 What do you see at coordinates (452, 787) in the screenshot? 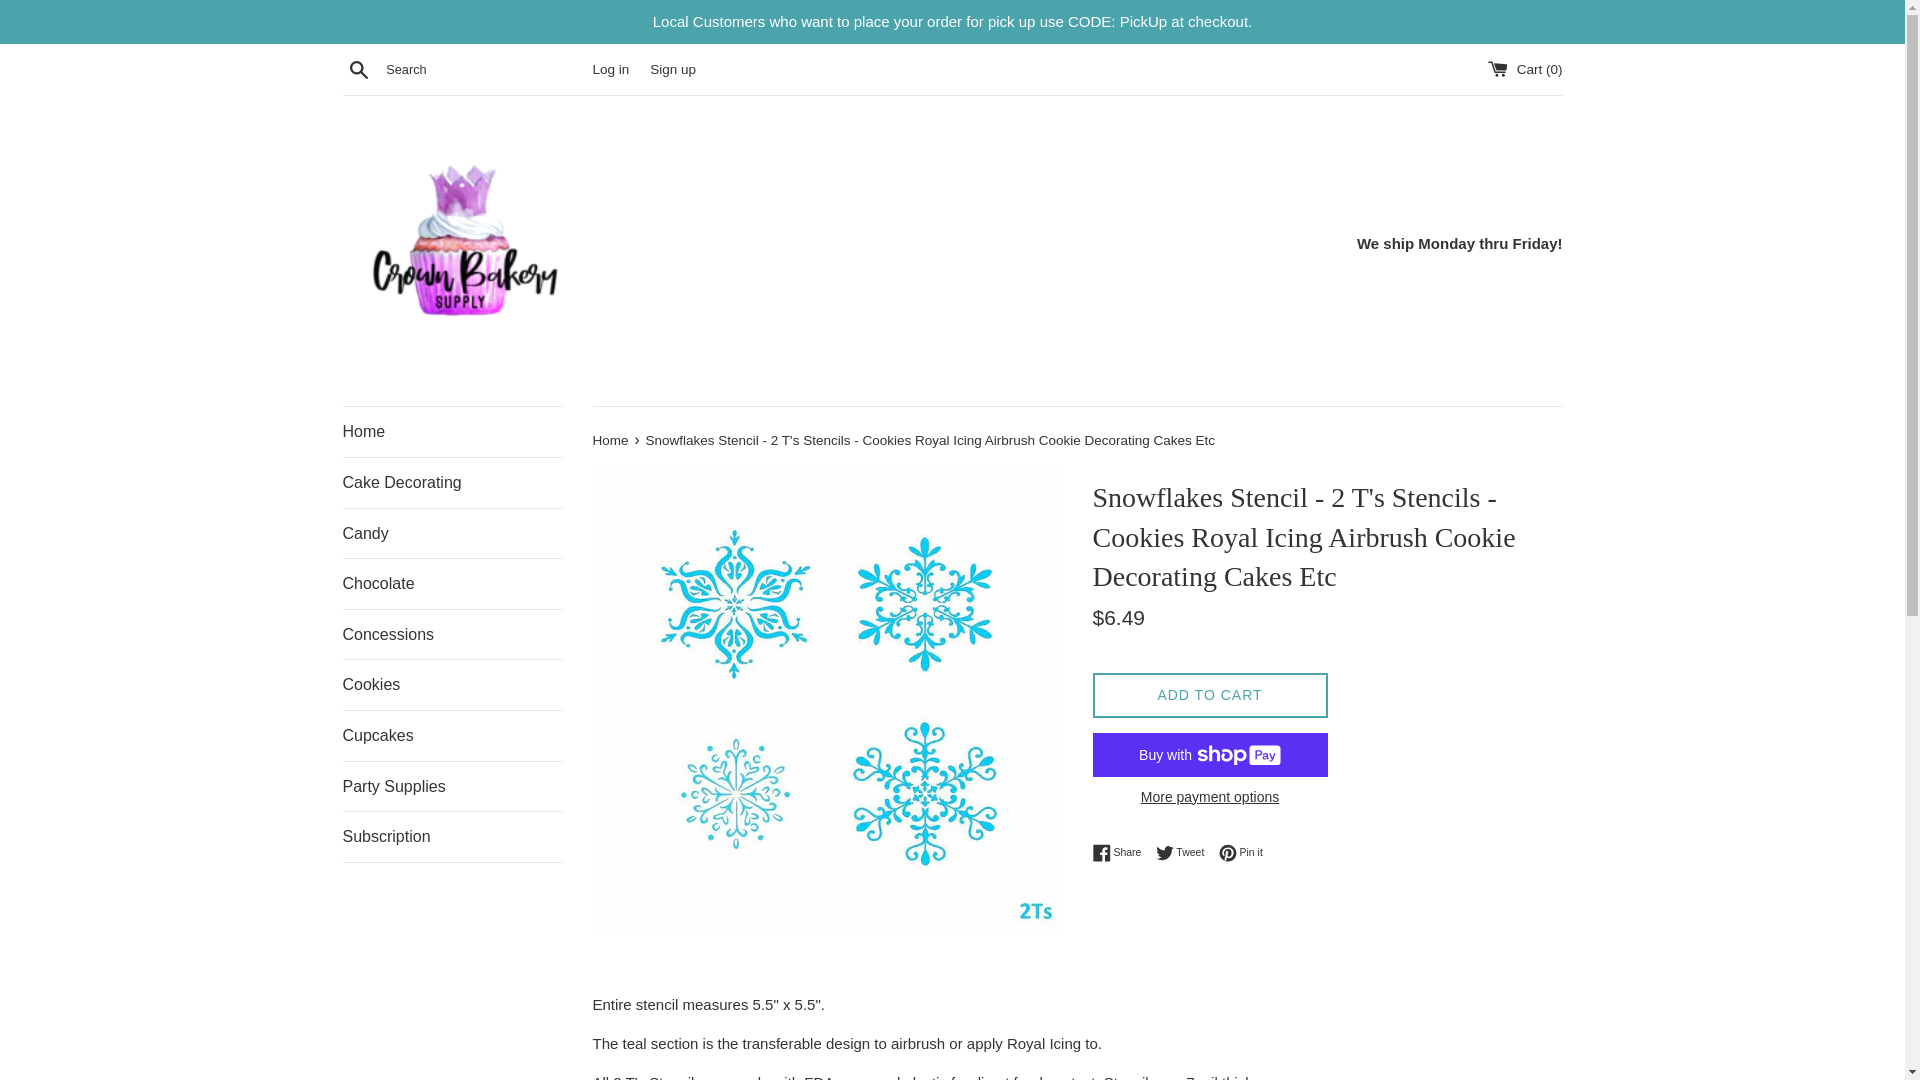
I see `Back to the frontpage` at bounding box center [452, 787].